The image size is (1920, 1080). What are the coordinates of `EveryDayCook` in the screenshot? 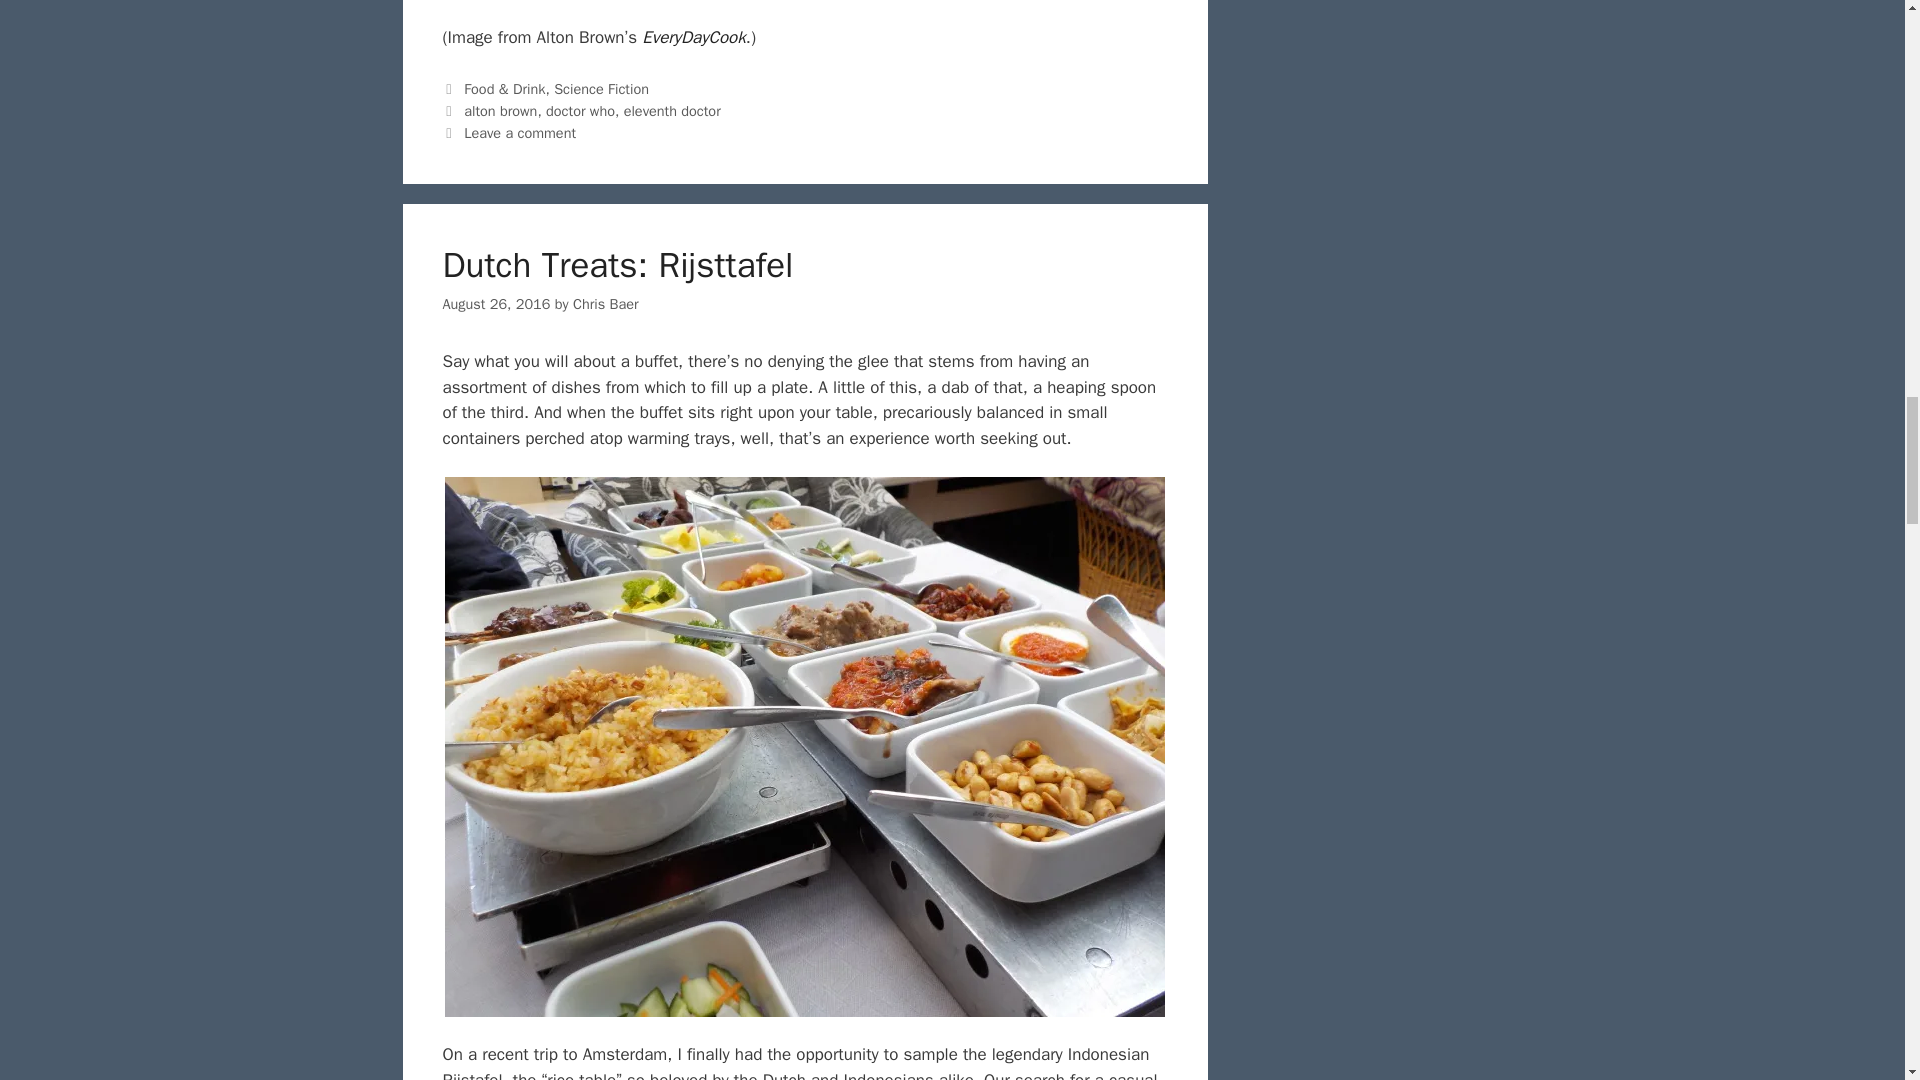 It's located at (694, 37).